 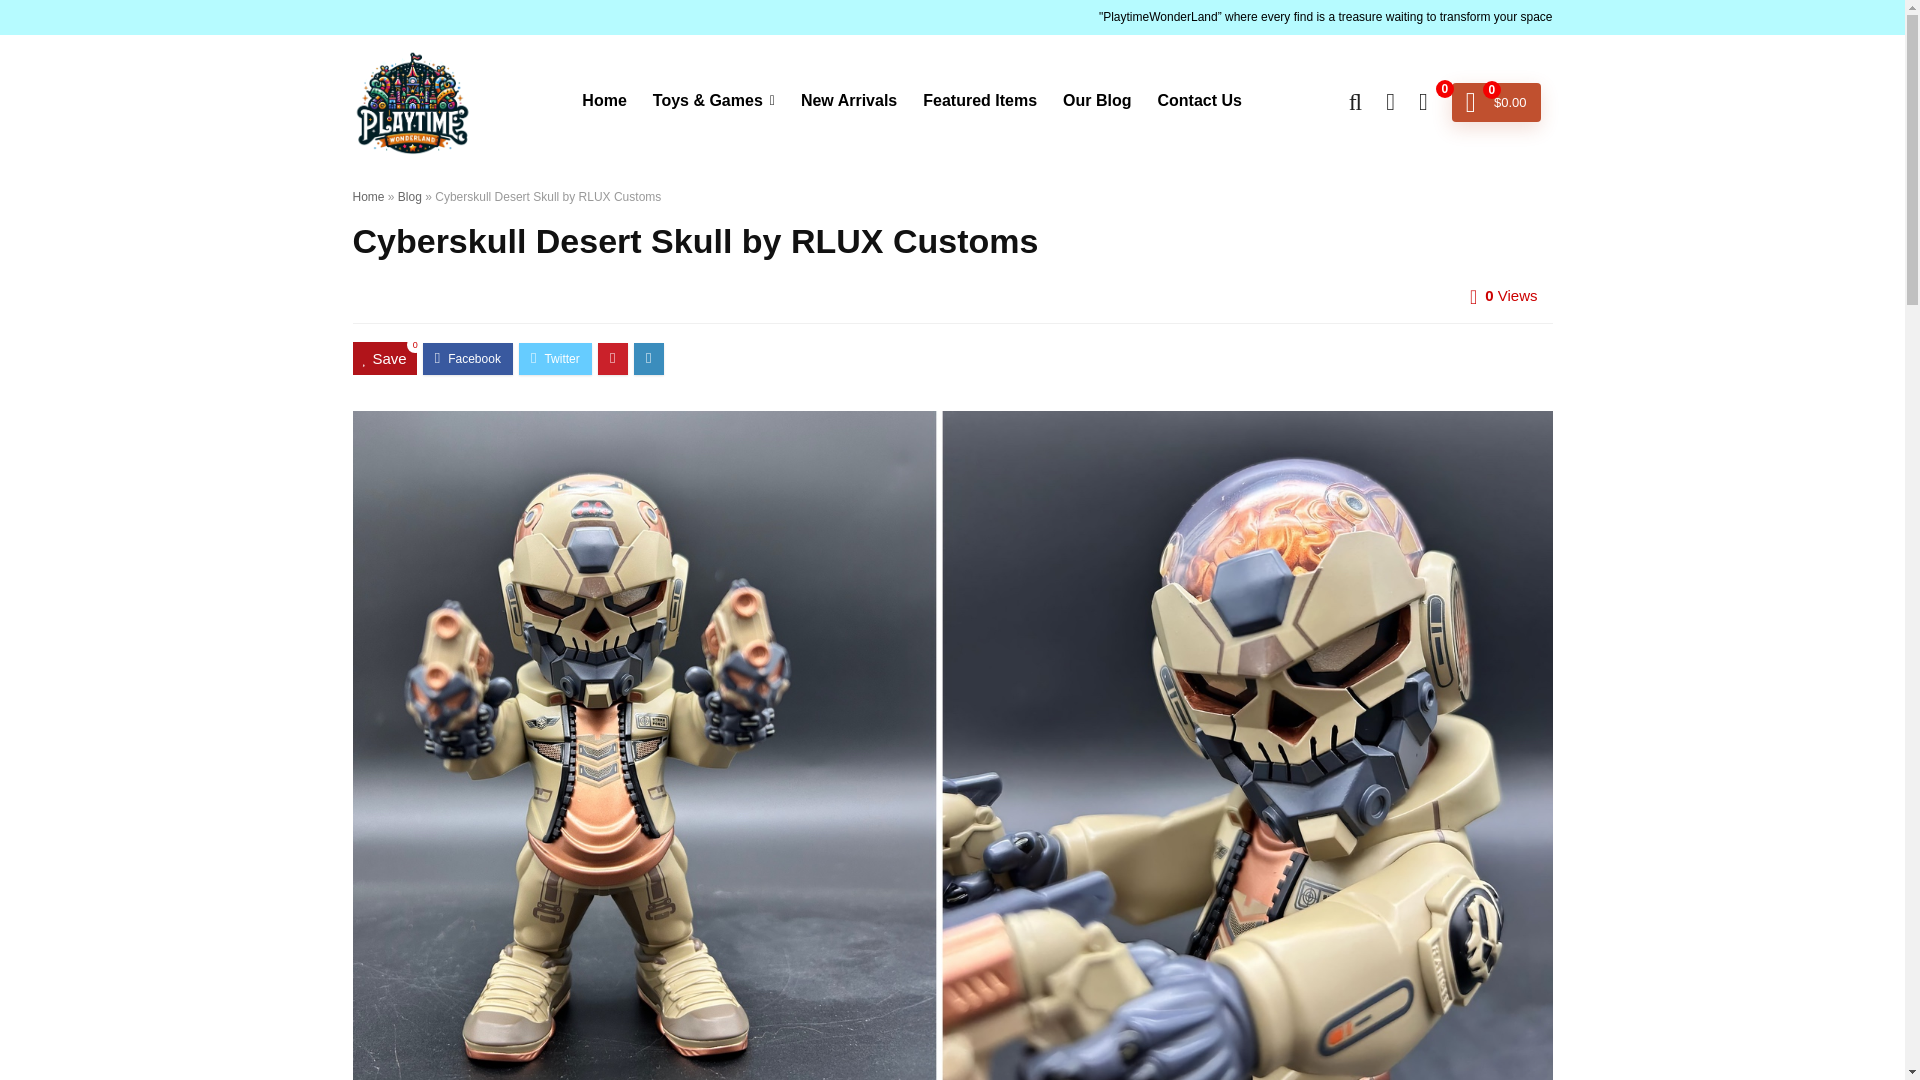 I want to click on Contact Us, so click(x=1198, y=102).